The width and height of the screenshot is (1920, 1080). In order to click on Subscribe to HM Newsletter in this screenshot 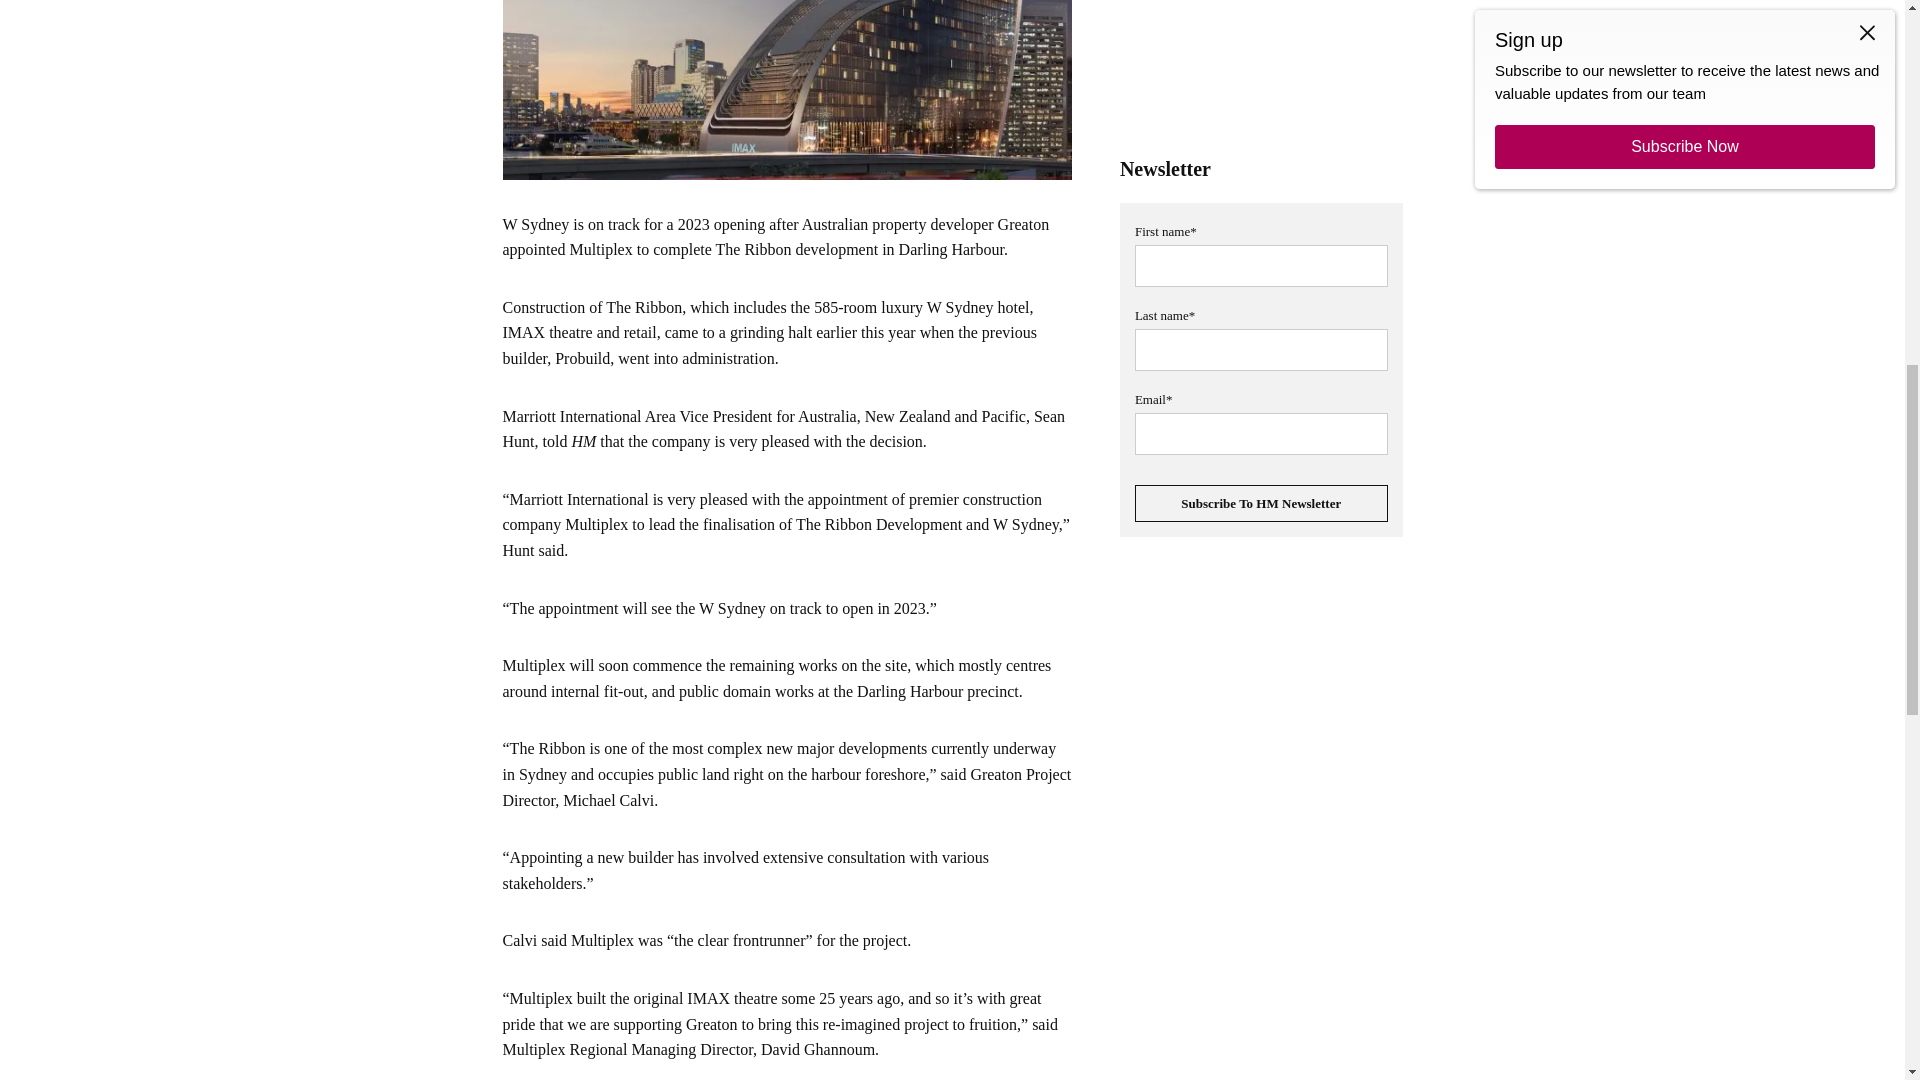, I will do `click(1261, 503)`.